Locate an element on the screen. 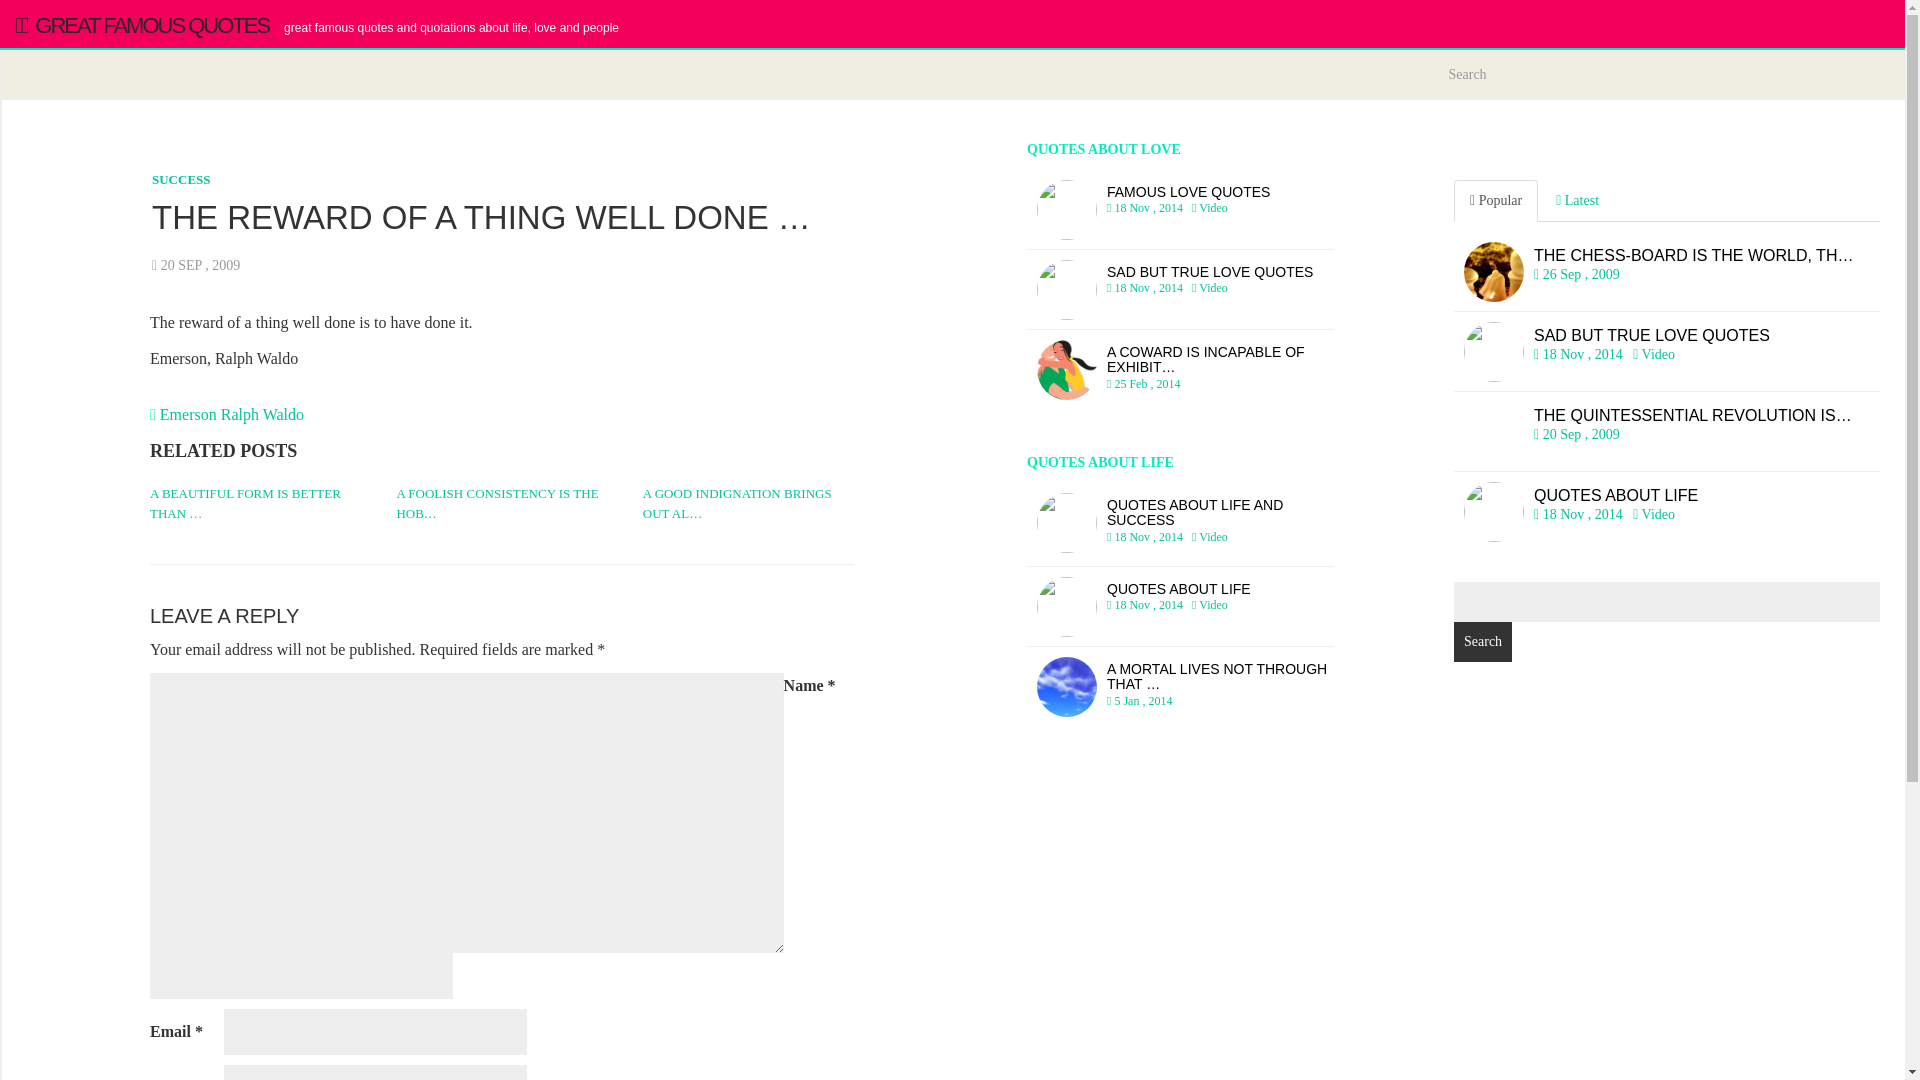  Latest is located at coordinates (1180, 209).